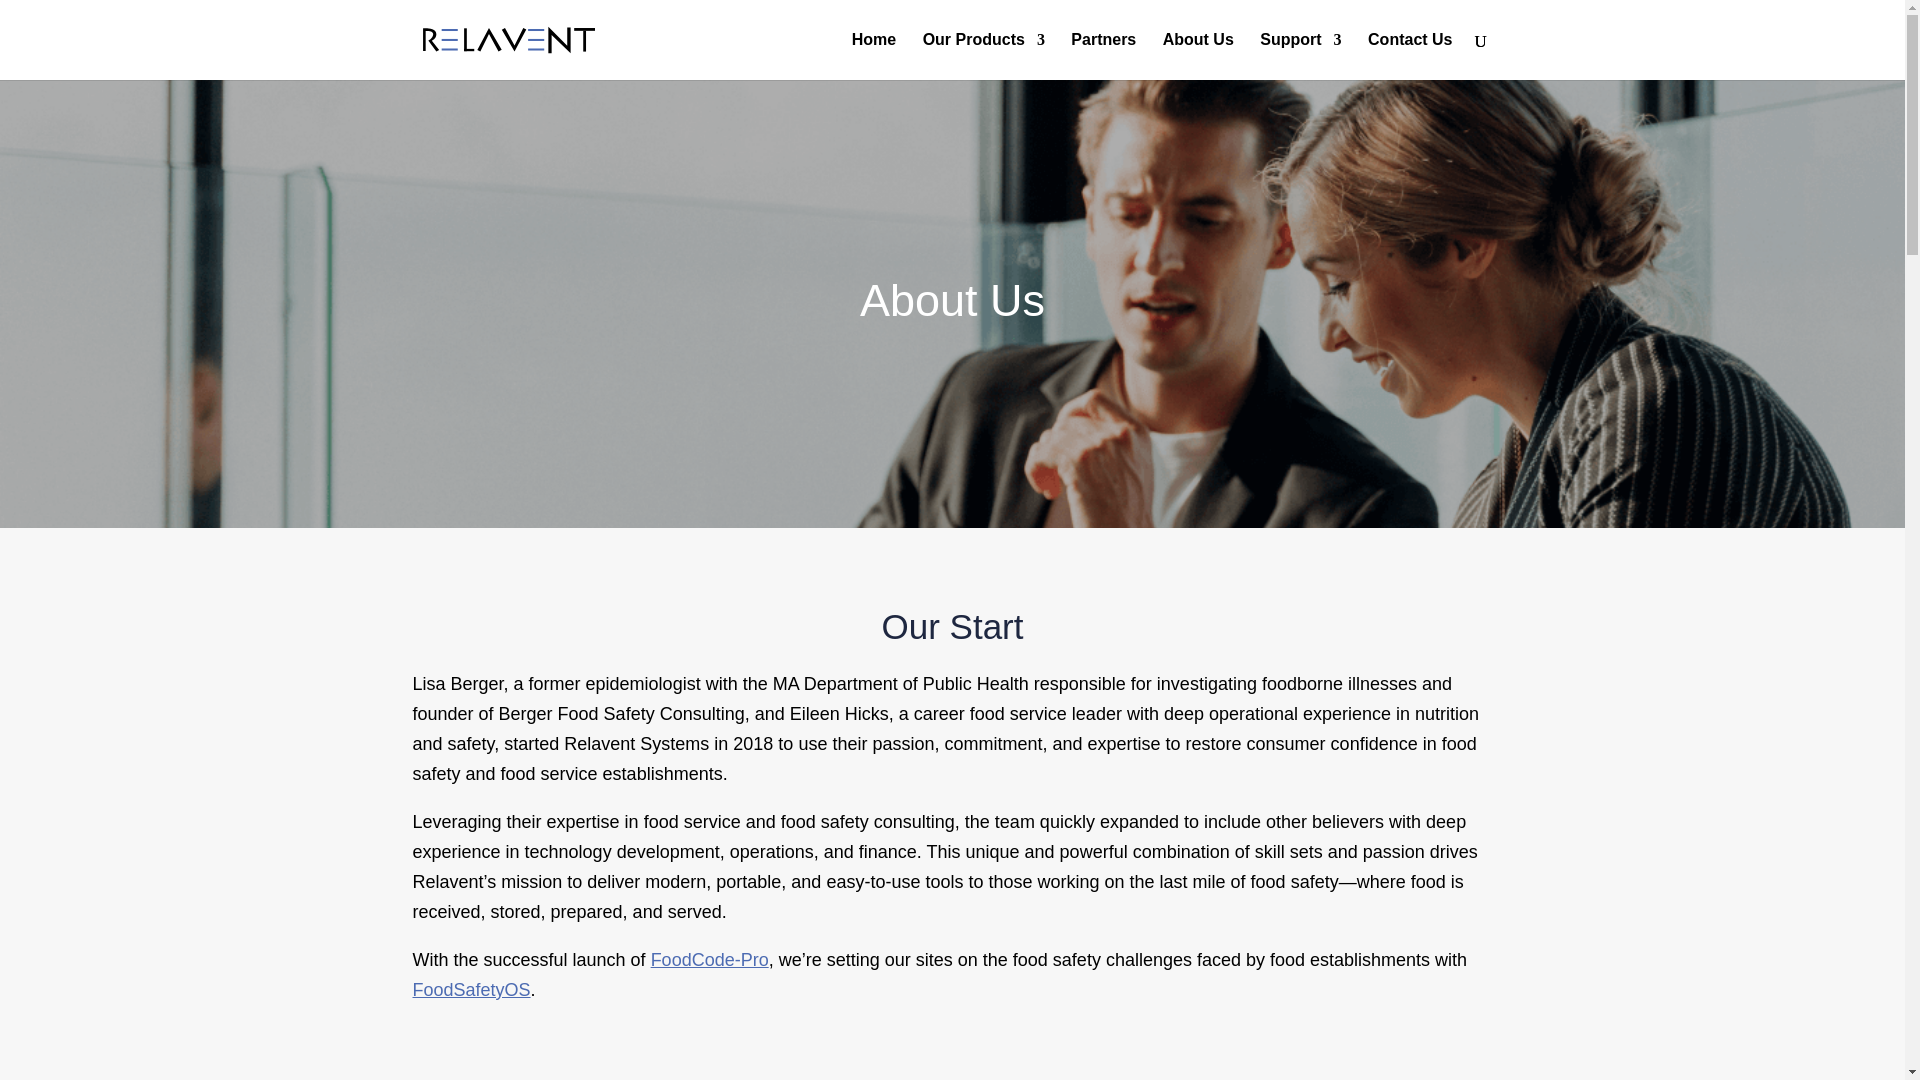 This screenshot has width=1920, height=1080. I want to click on Partners, so click(1104, 56).